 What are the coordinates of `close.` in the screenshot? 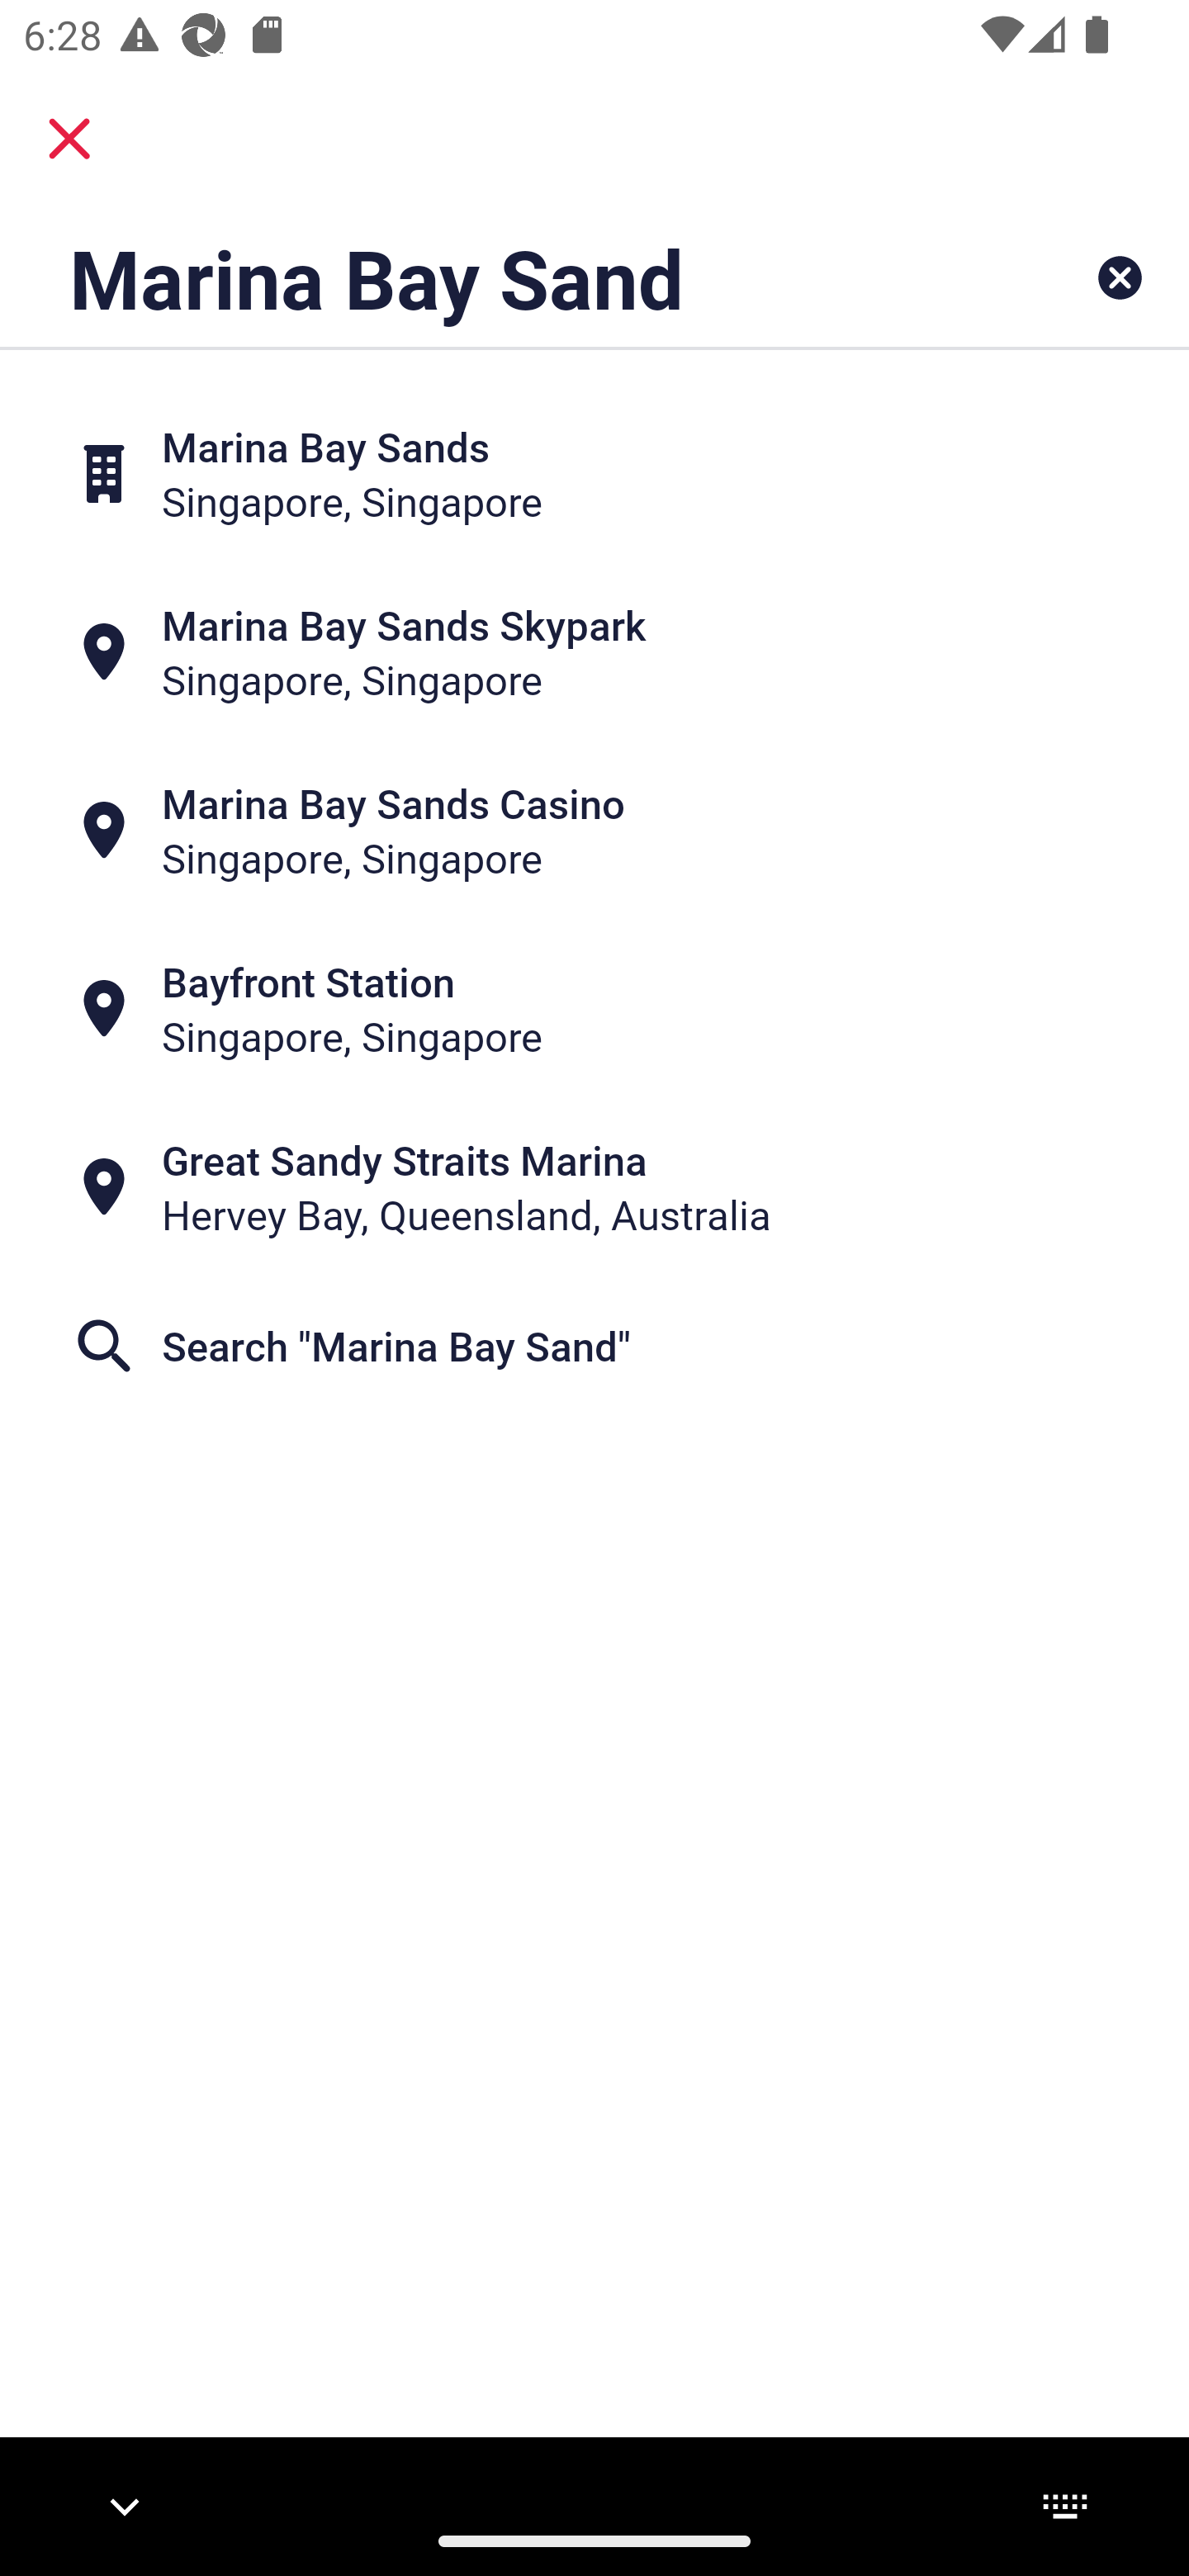 It's located at (69, 139).